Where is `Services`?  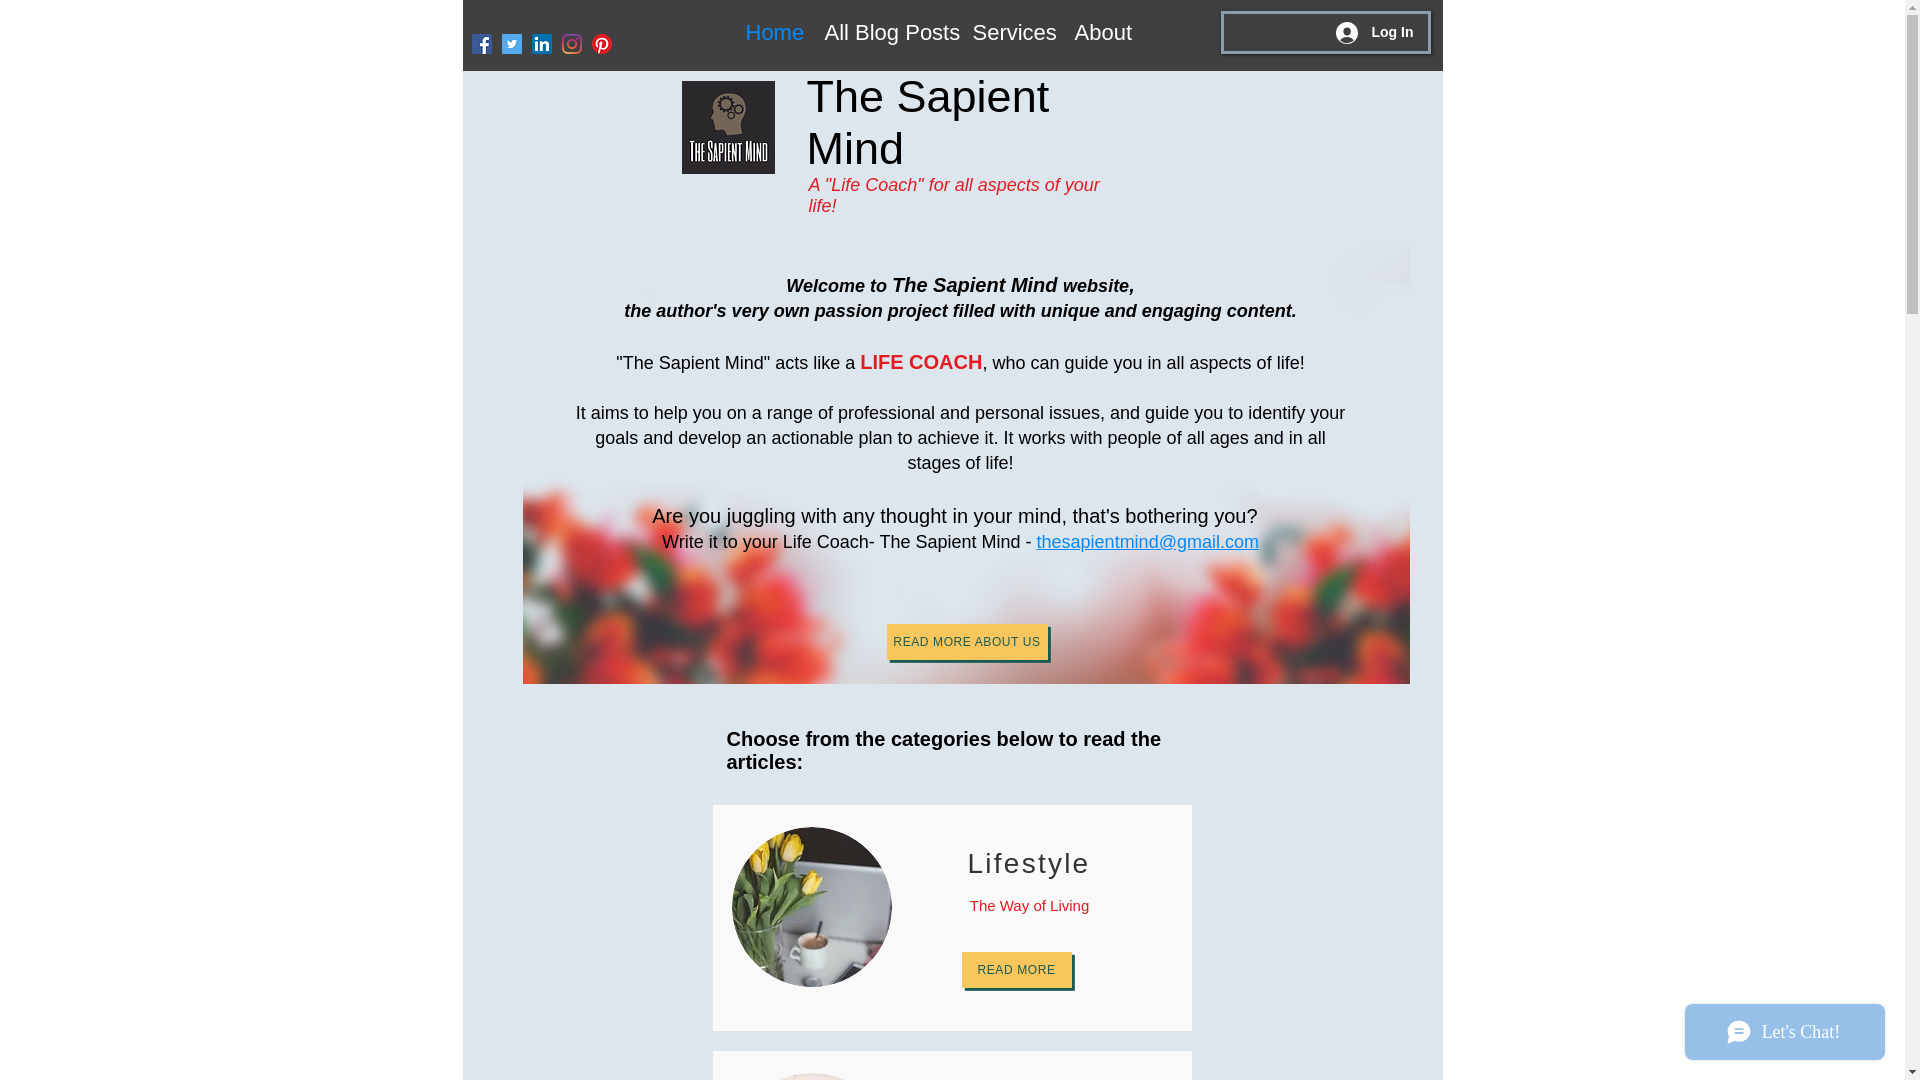 Services is located at coordinates (1008, 36).